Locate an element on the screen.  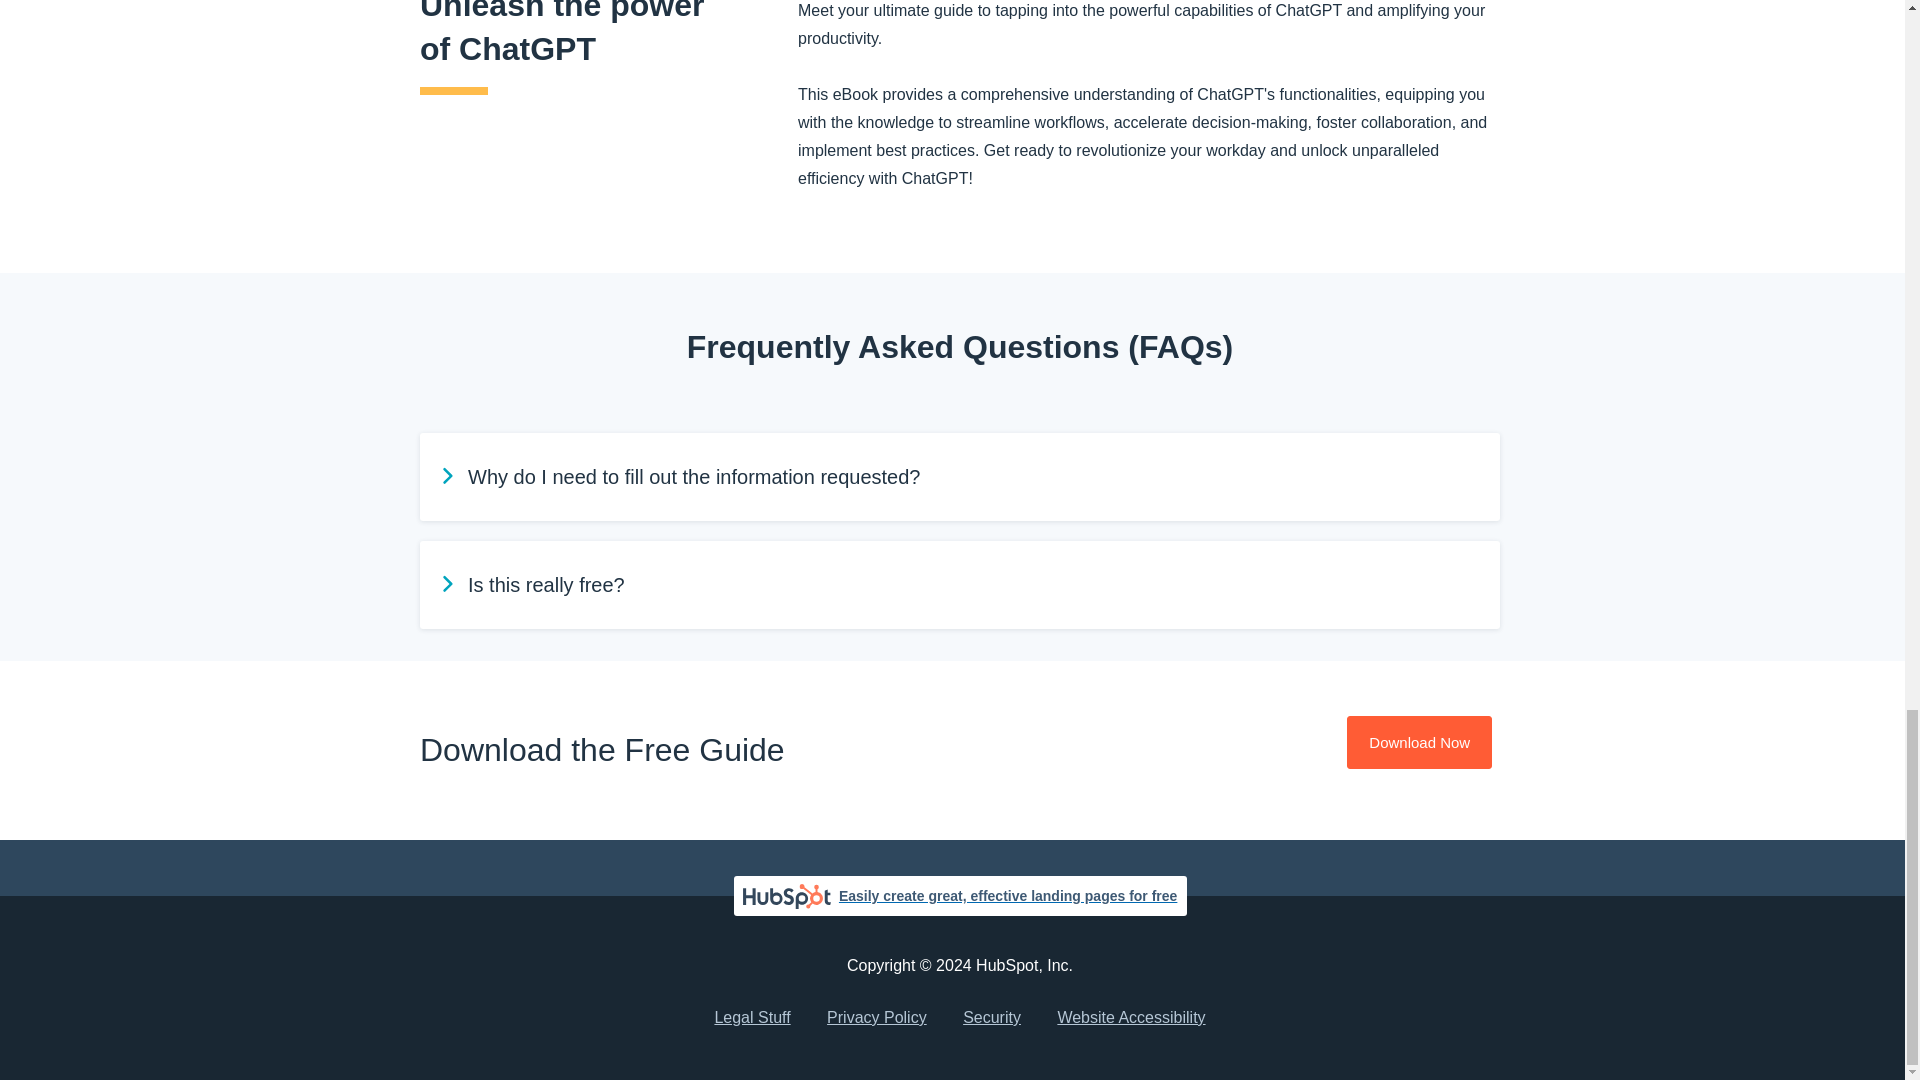
Why do I need to fill out the information requested? is located at coordinates (960, 476).